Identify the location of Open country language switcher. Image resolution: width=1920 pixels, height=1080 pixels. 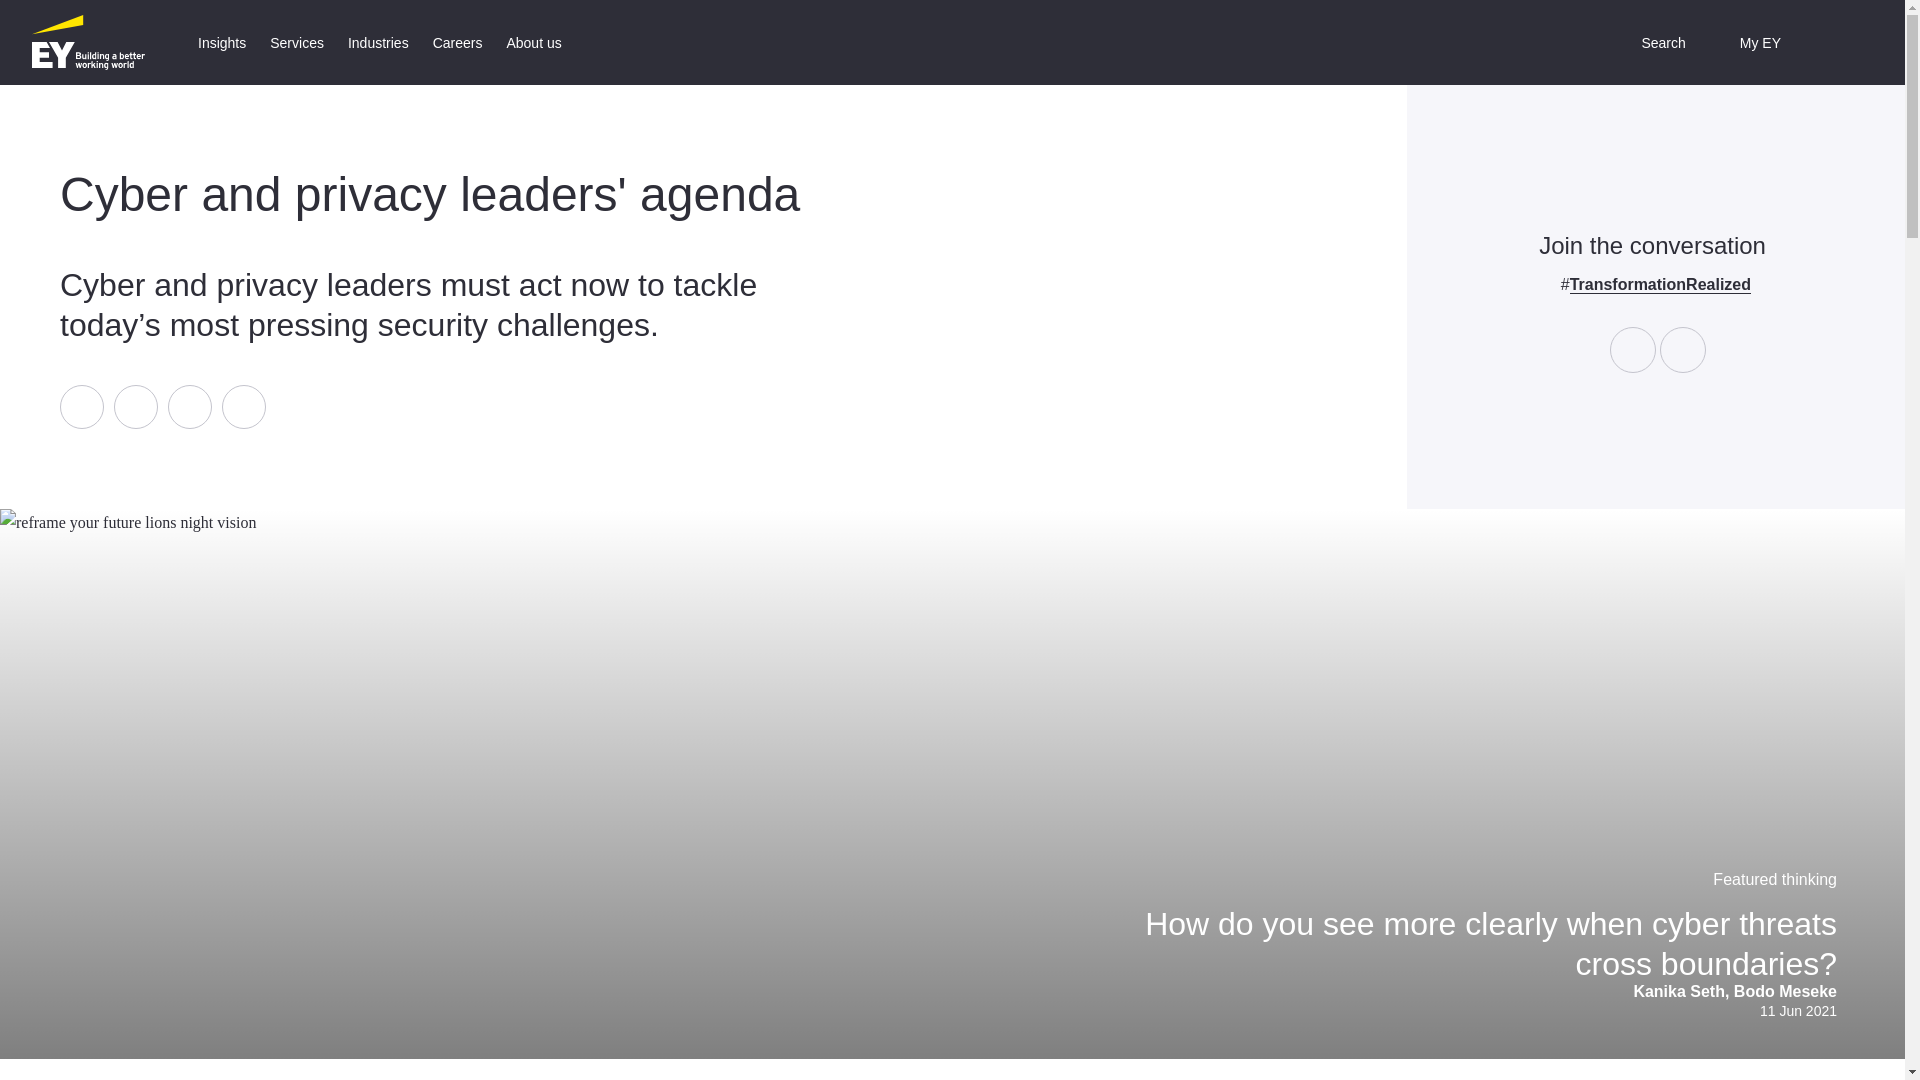
(1833, 42).